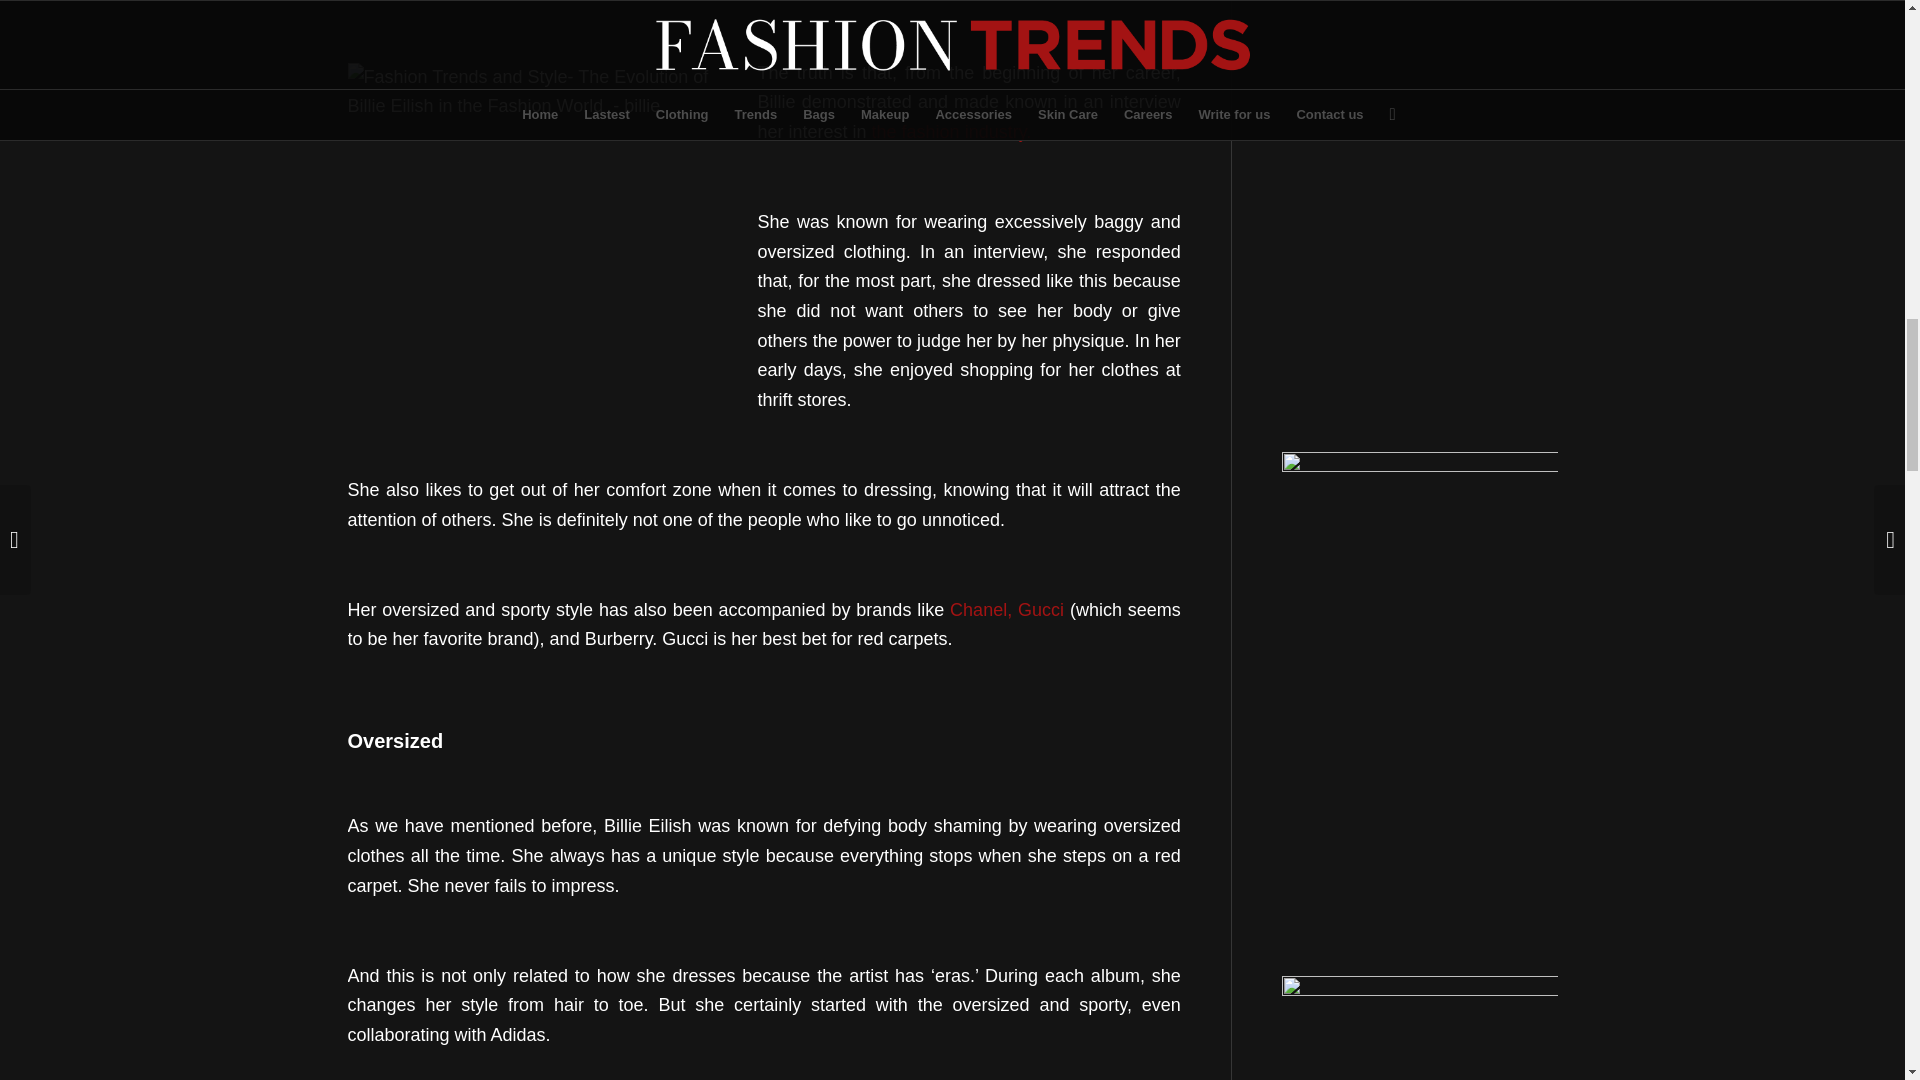  I want to click on Gucci, so click(1040, 610).